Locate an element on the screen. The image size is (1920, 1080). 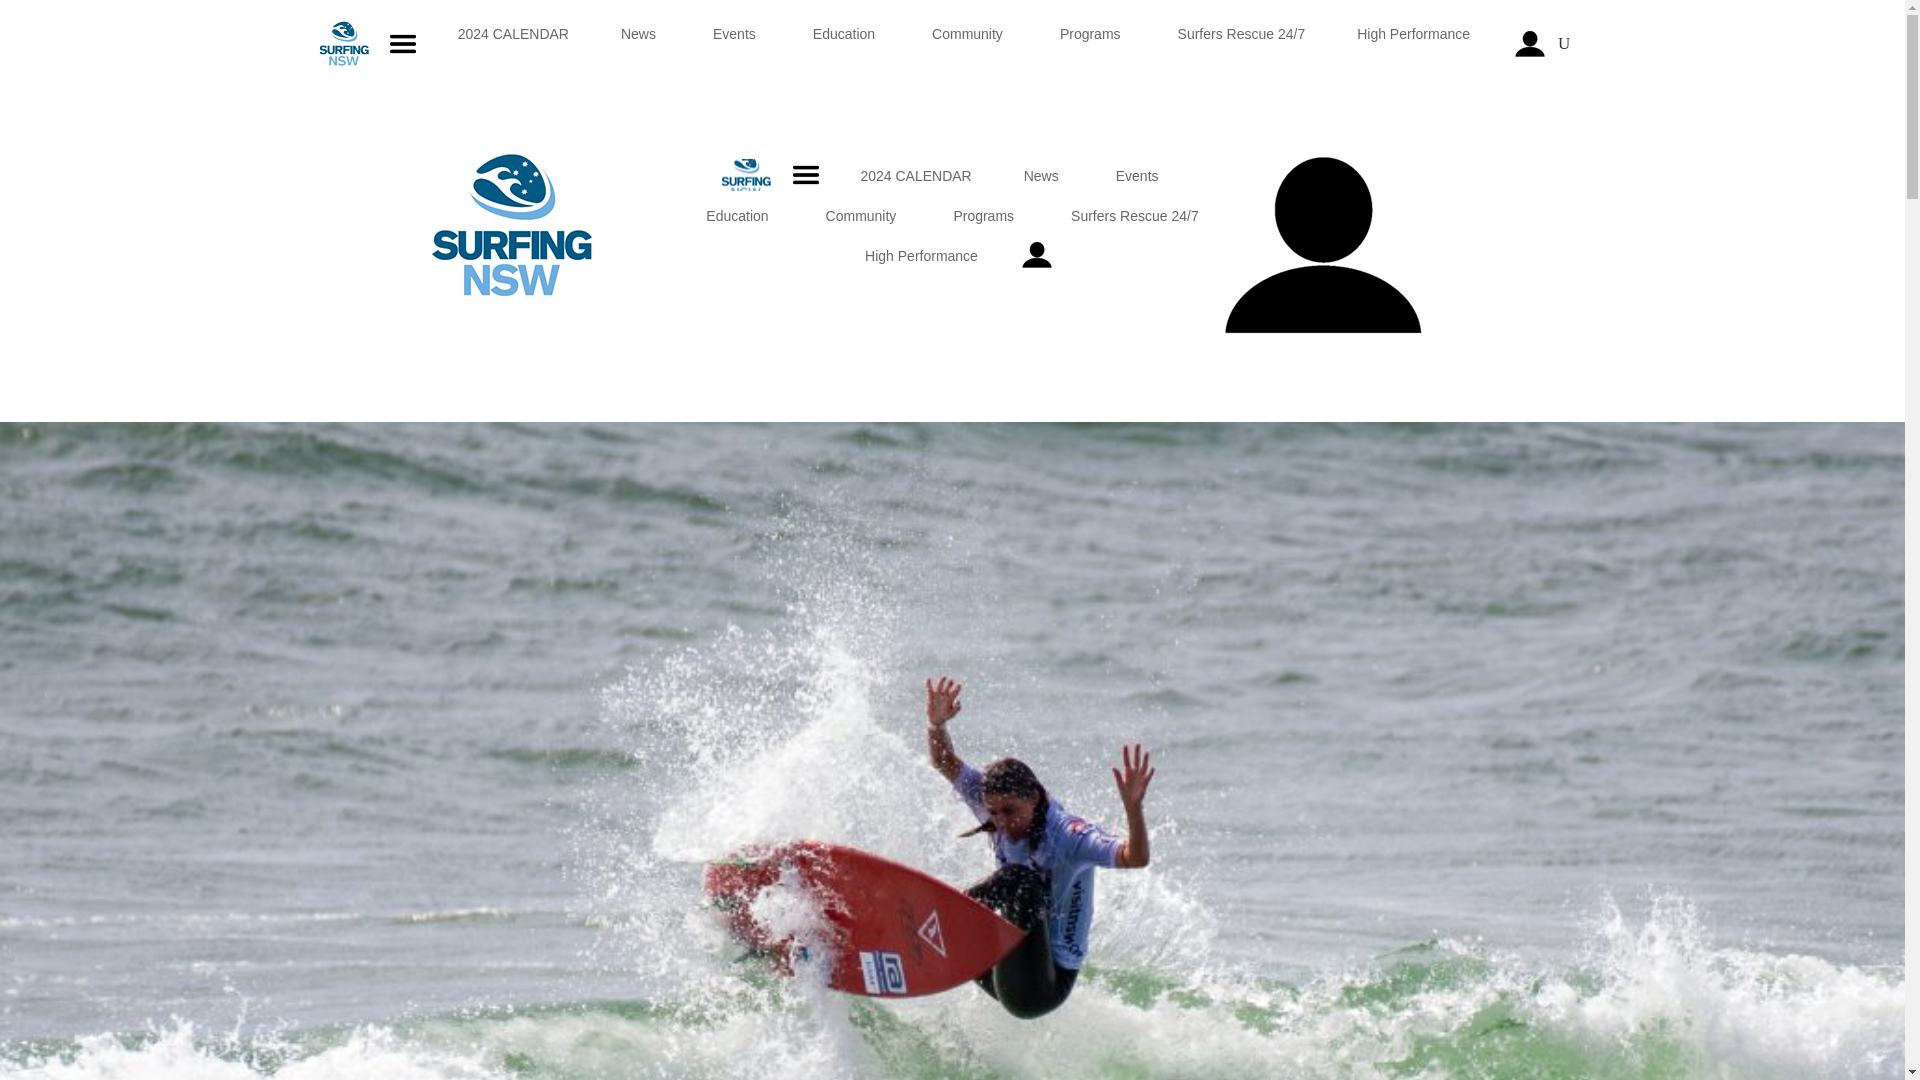
profile-image-black is located at coordinates (1322, 246).